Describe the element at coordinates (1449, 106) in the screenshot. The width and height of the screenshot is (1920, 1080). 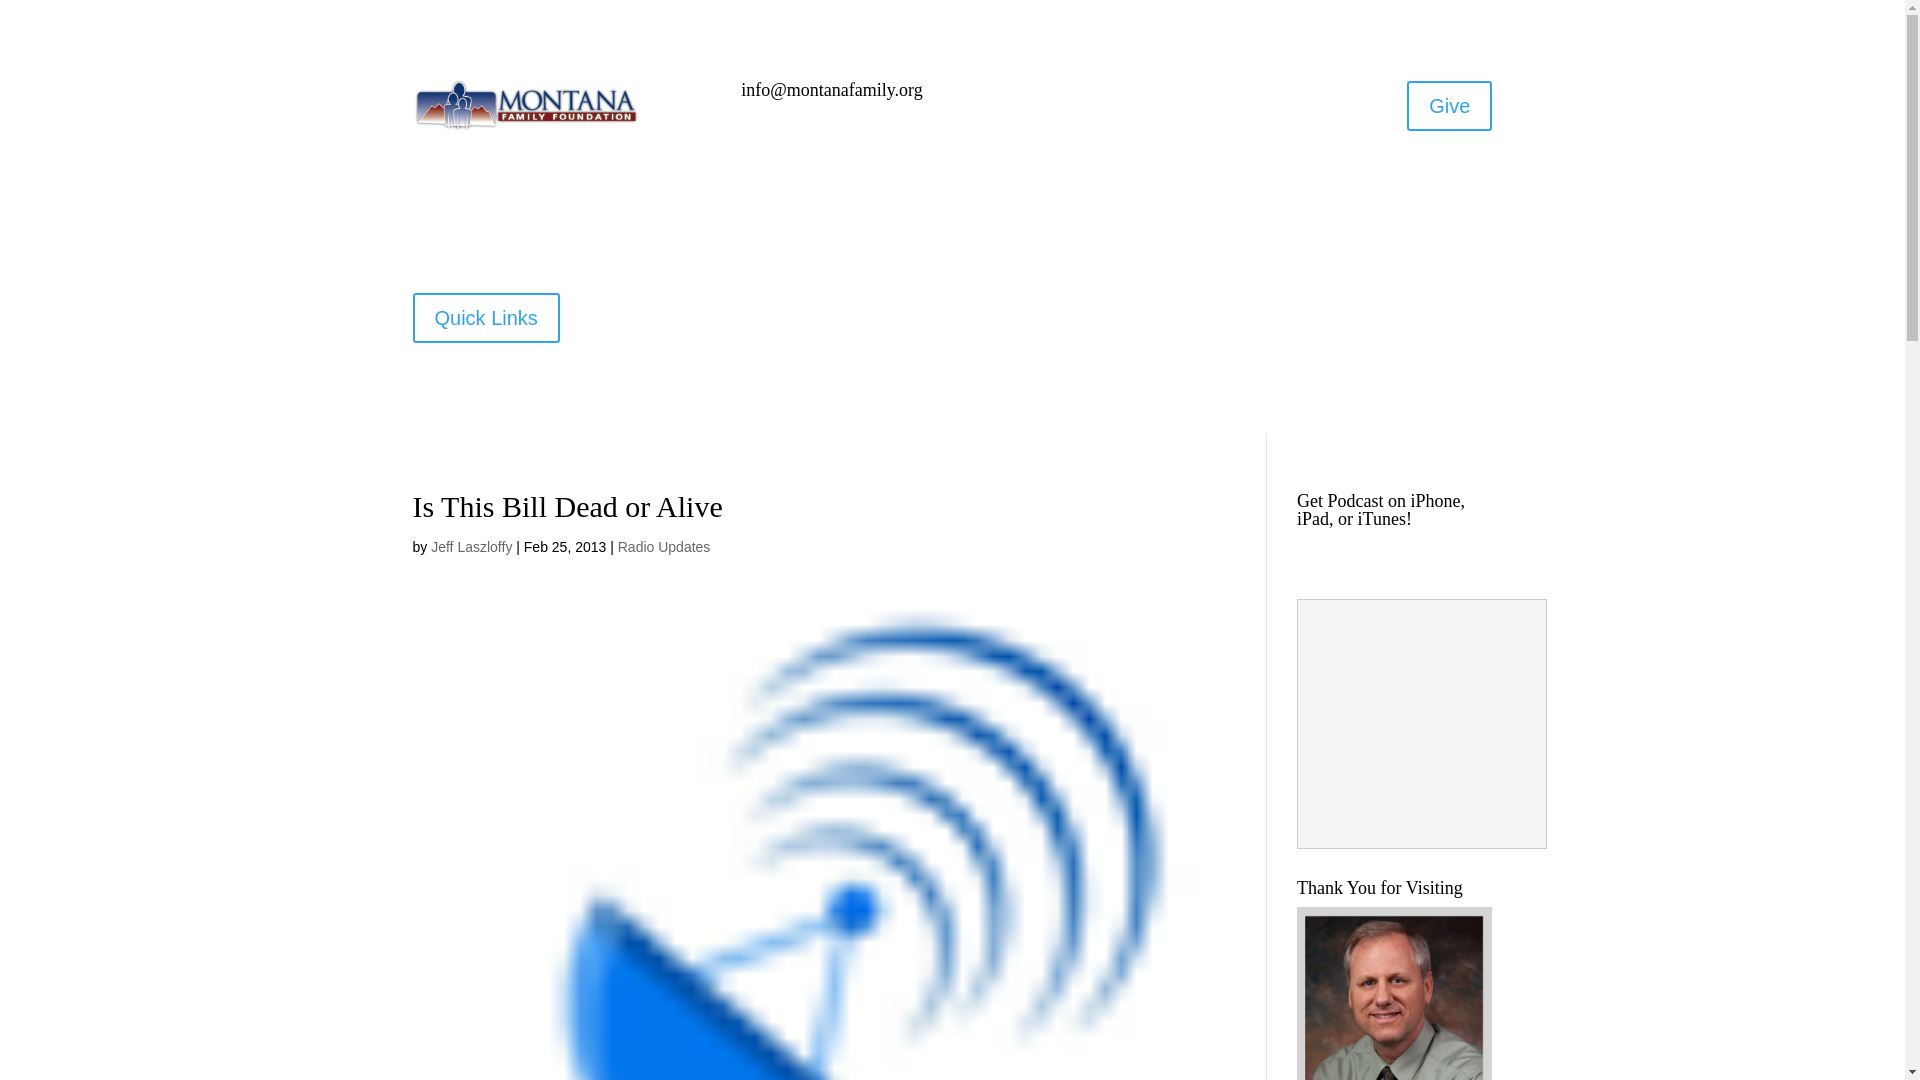
I see `Give` at that location.